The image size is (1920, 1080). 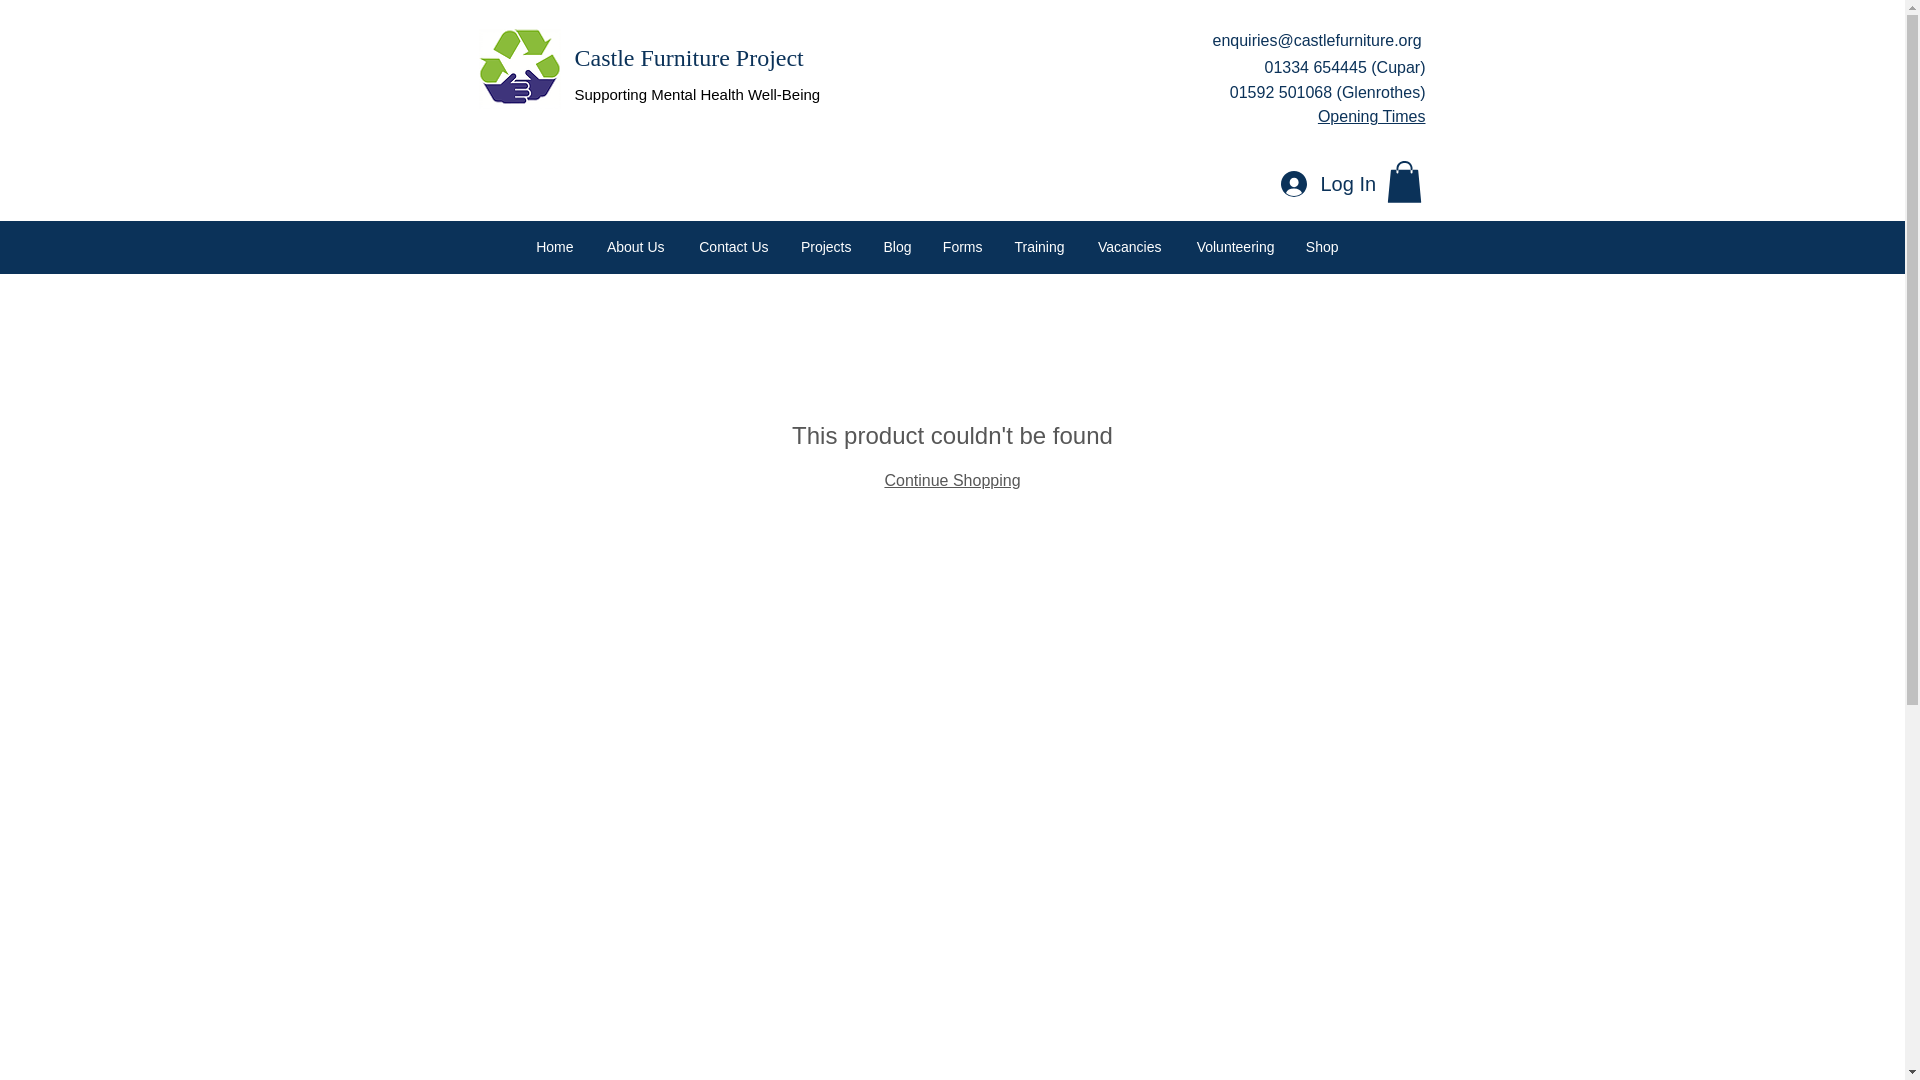 I want to click on Blog, so click(x=895, y=247).